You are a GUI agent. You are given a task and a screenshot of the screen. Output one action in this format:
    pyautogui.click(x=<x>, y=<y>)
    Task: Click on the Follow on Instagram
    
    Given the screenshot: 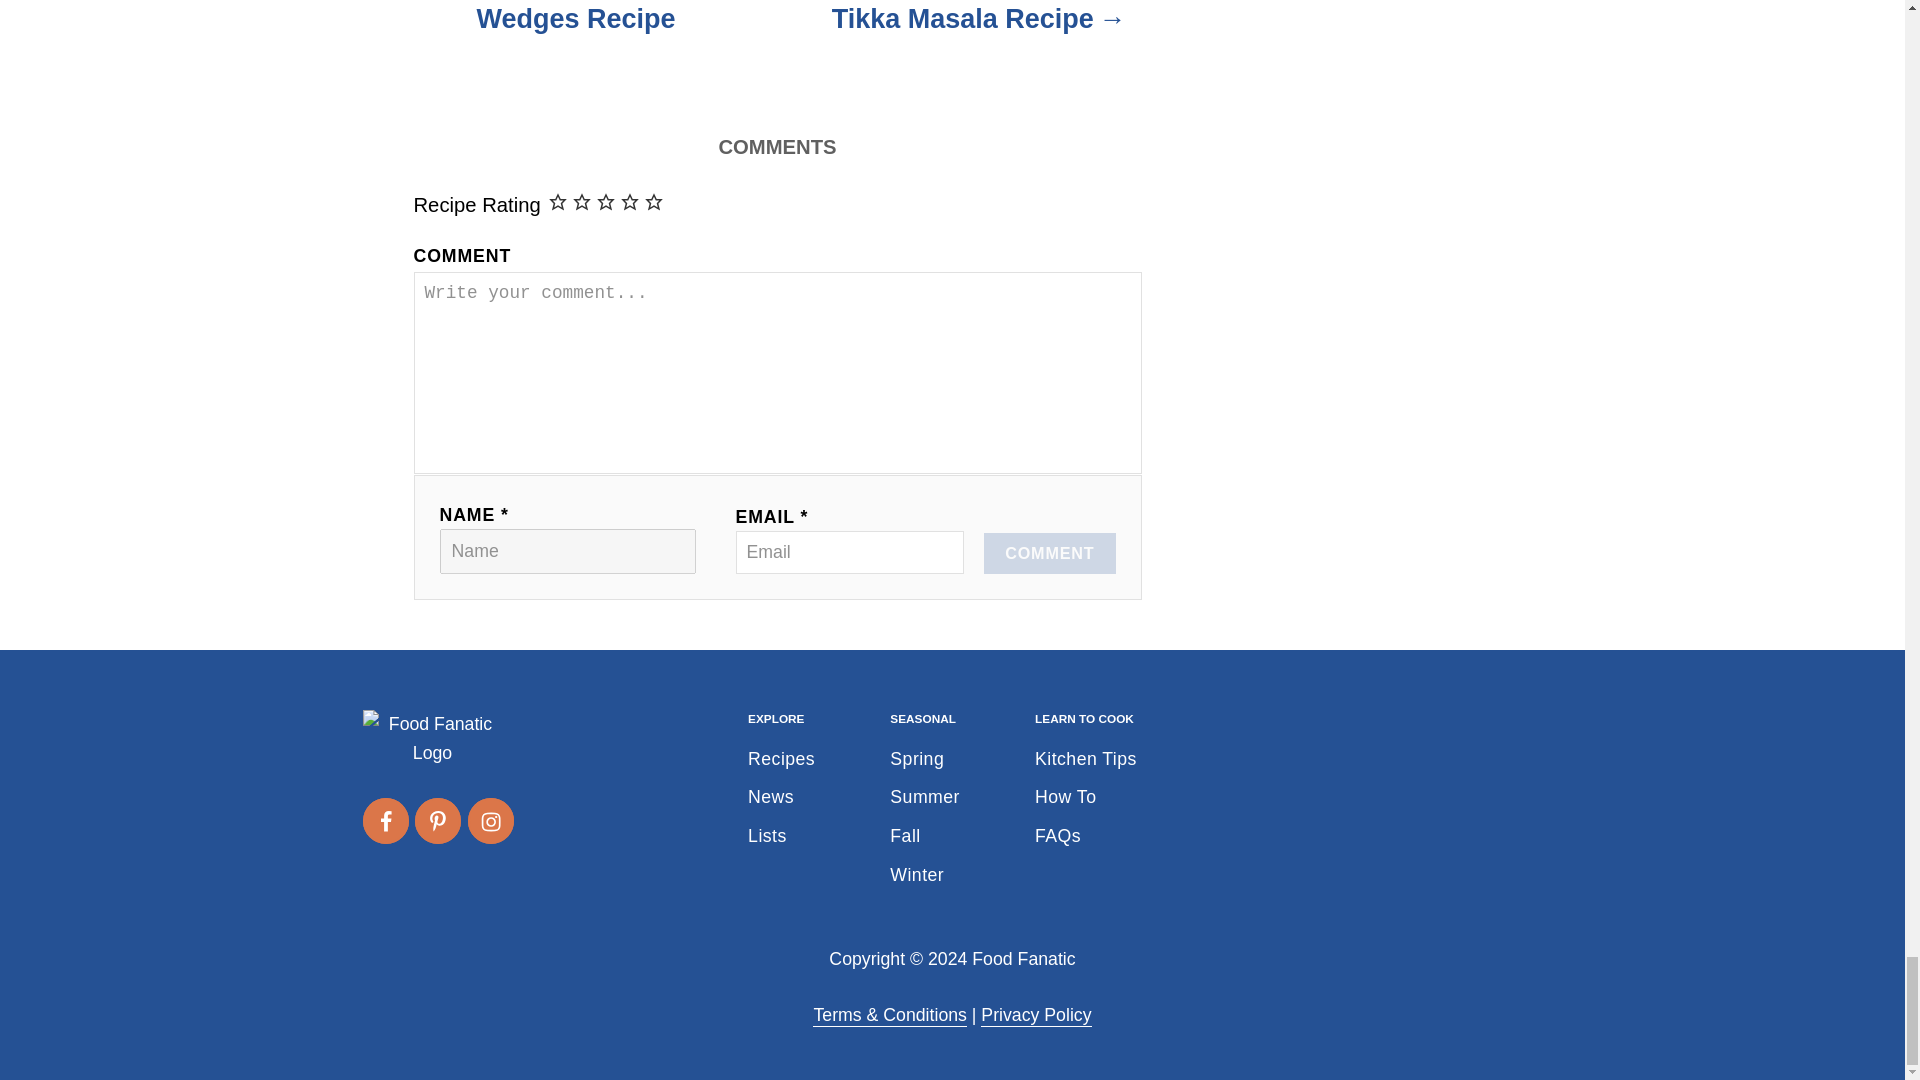 What is the action you would take?
    pyautogui.click(x=491, y=820)
    